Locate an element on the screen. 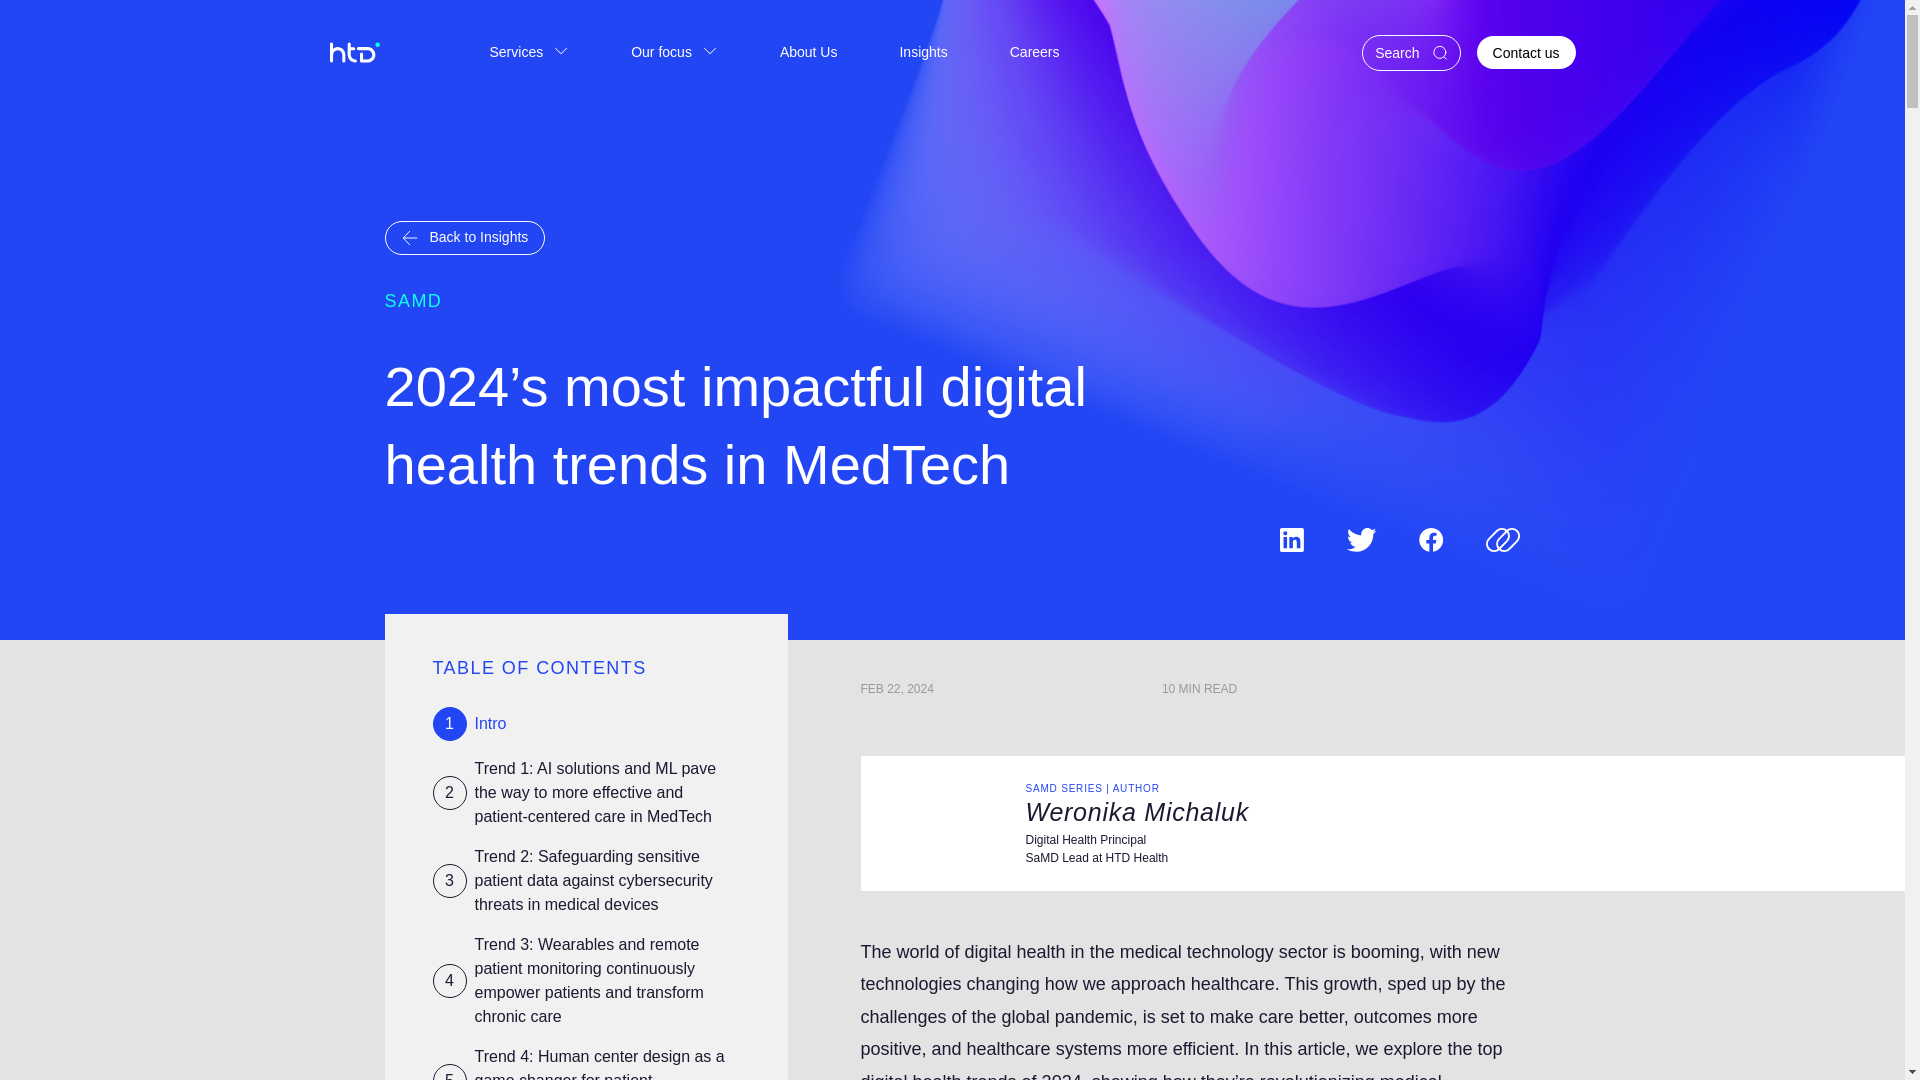 The image size is (1920, 1080). Contact us is located at coordinates (1526, 52).